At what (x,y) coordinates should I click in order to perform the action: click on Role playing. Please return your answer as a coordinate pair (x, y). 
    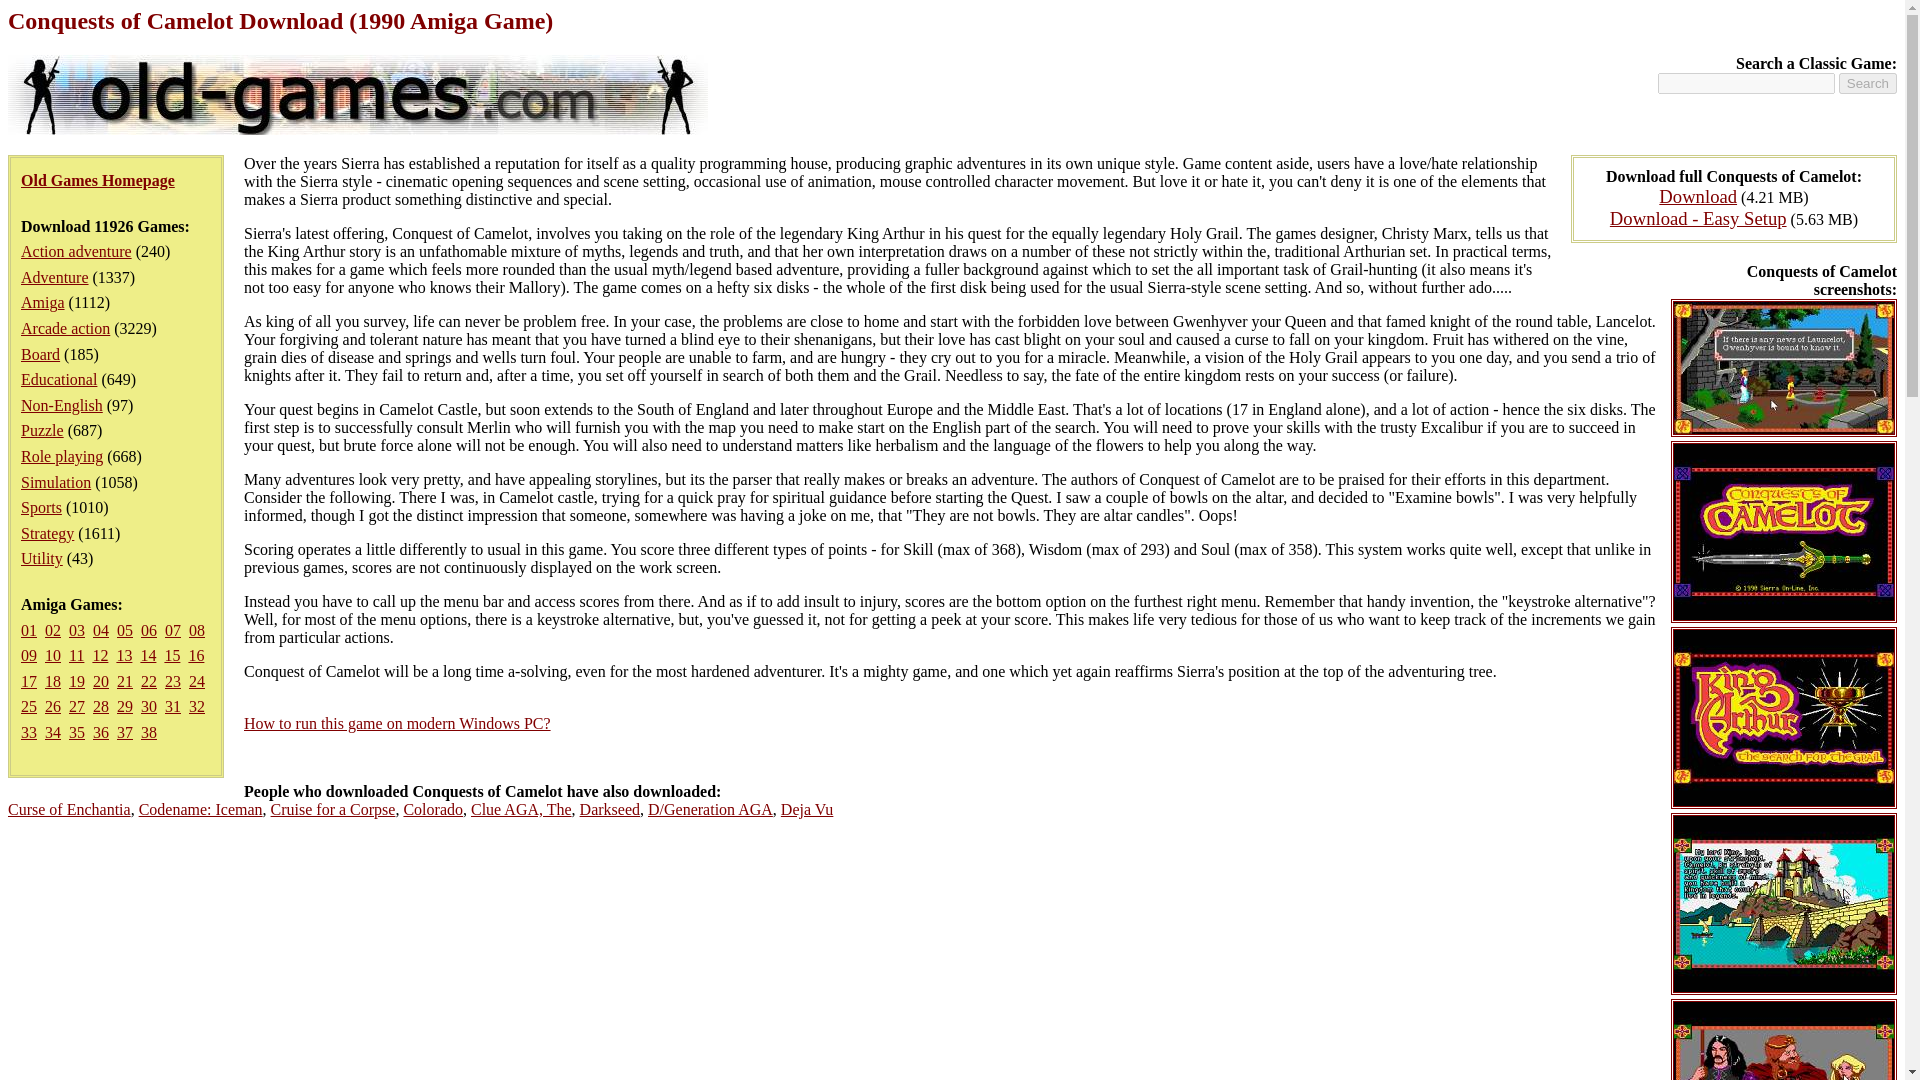
    Looking at the image, I should click on (62, 456).